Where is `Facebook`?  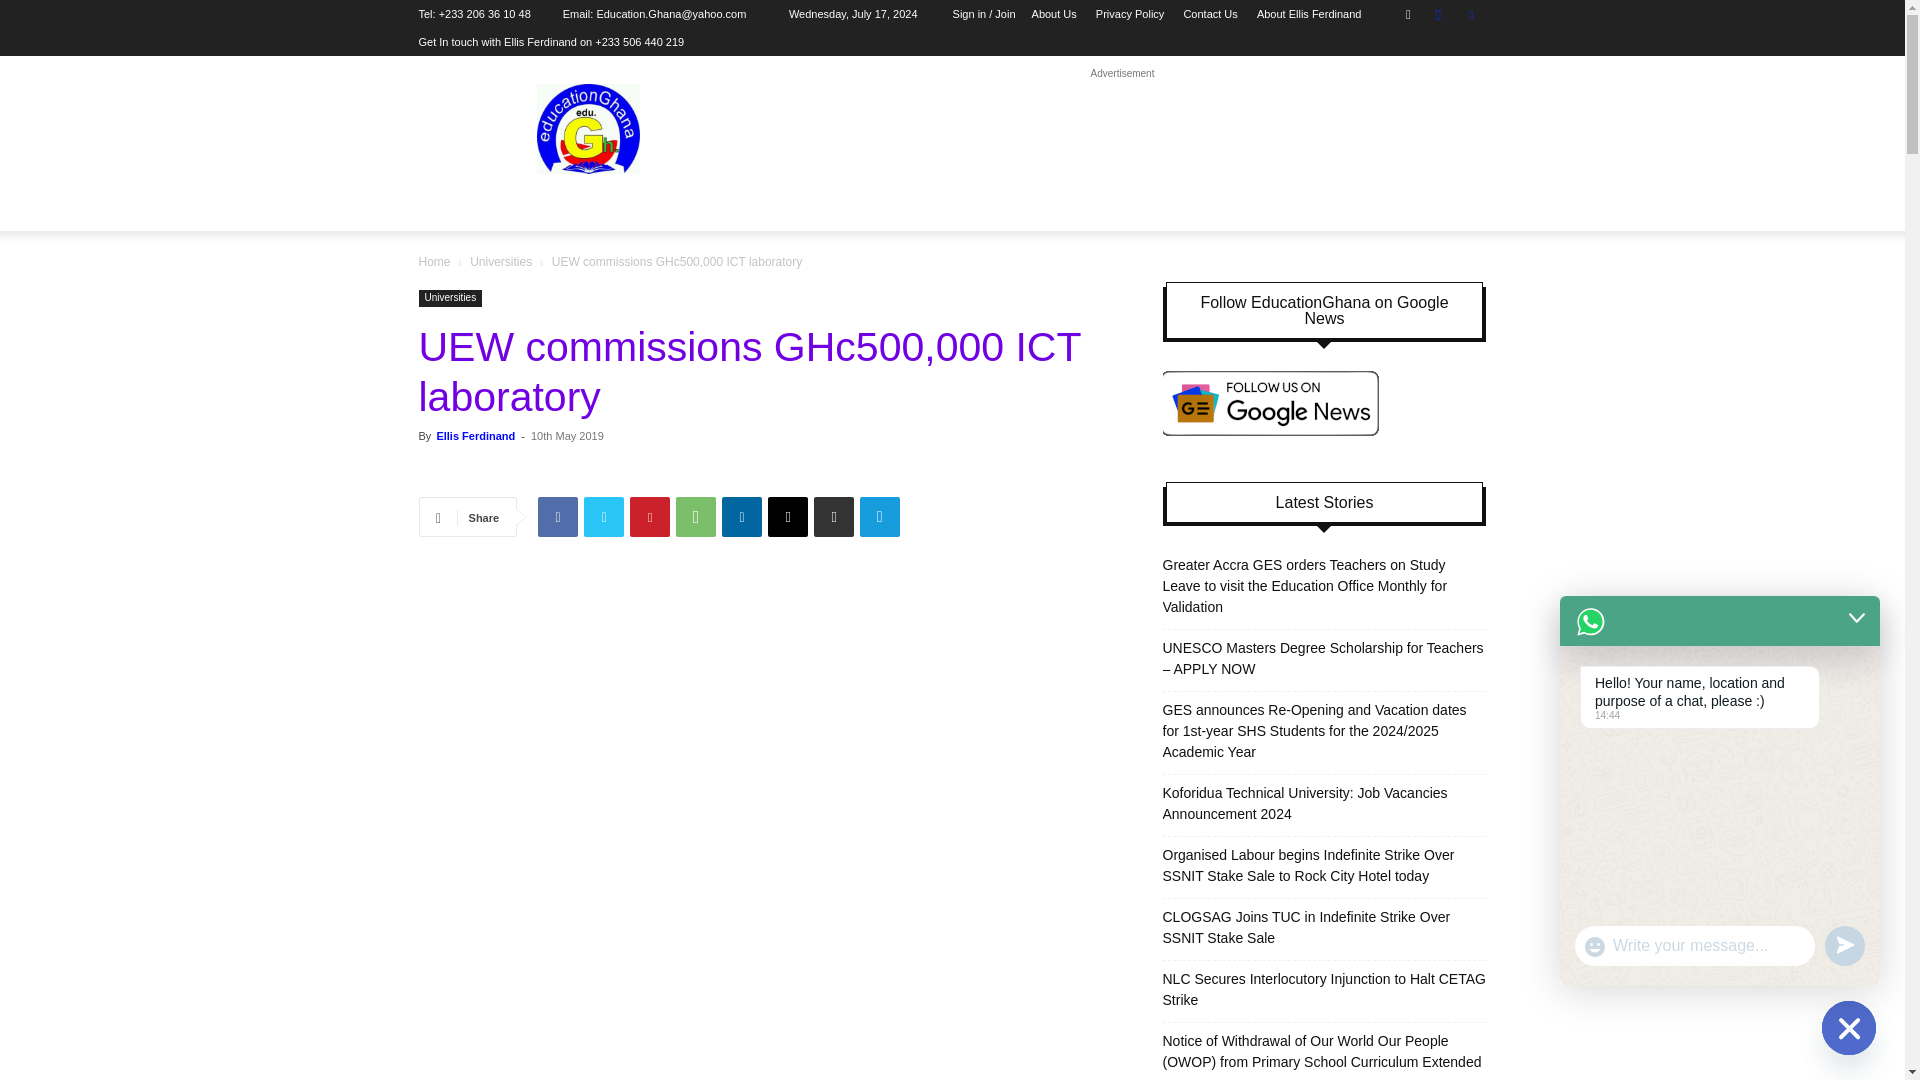
Facebook is located at coordinates (557, 516).